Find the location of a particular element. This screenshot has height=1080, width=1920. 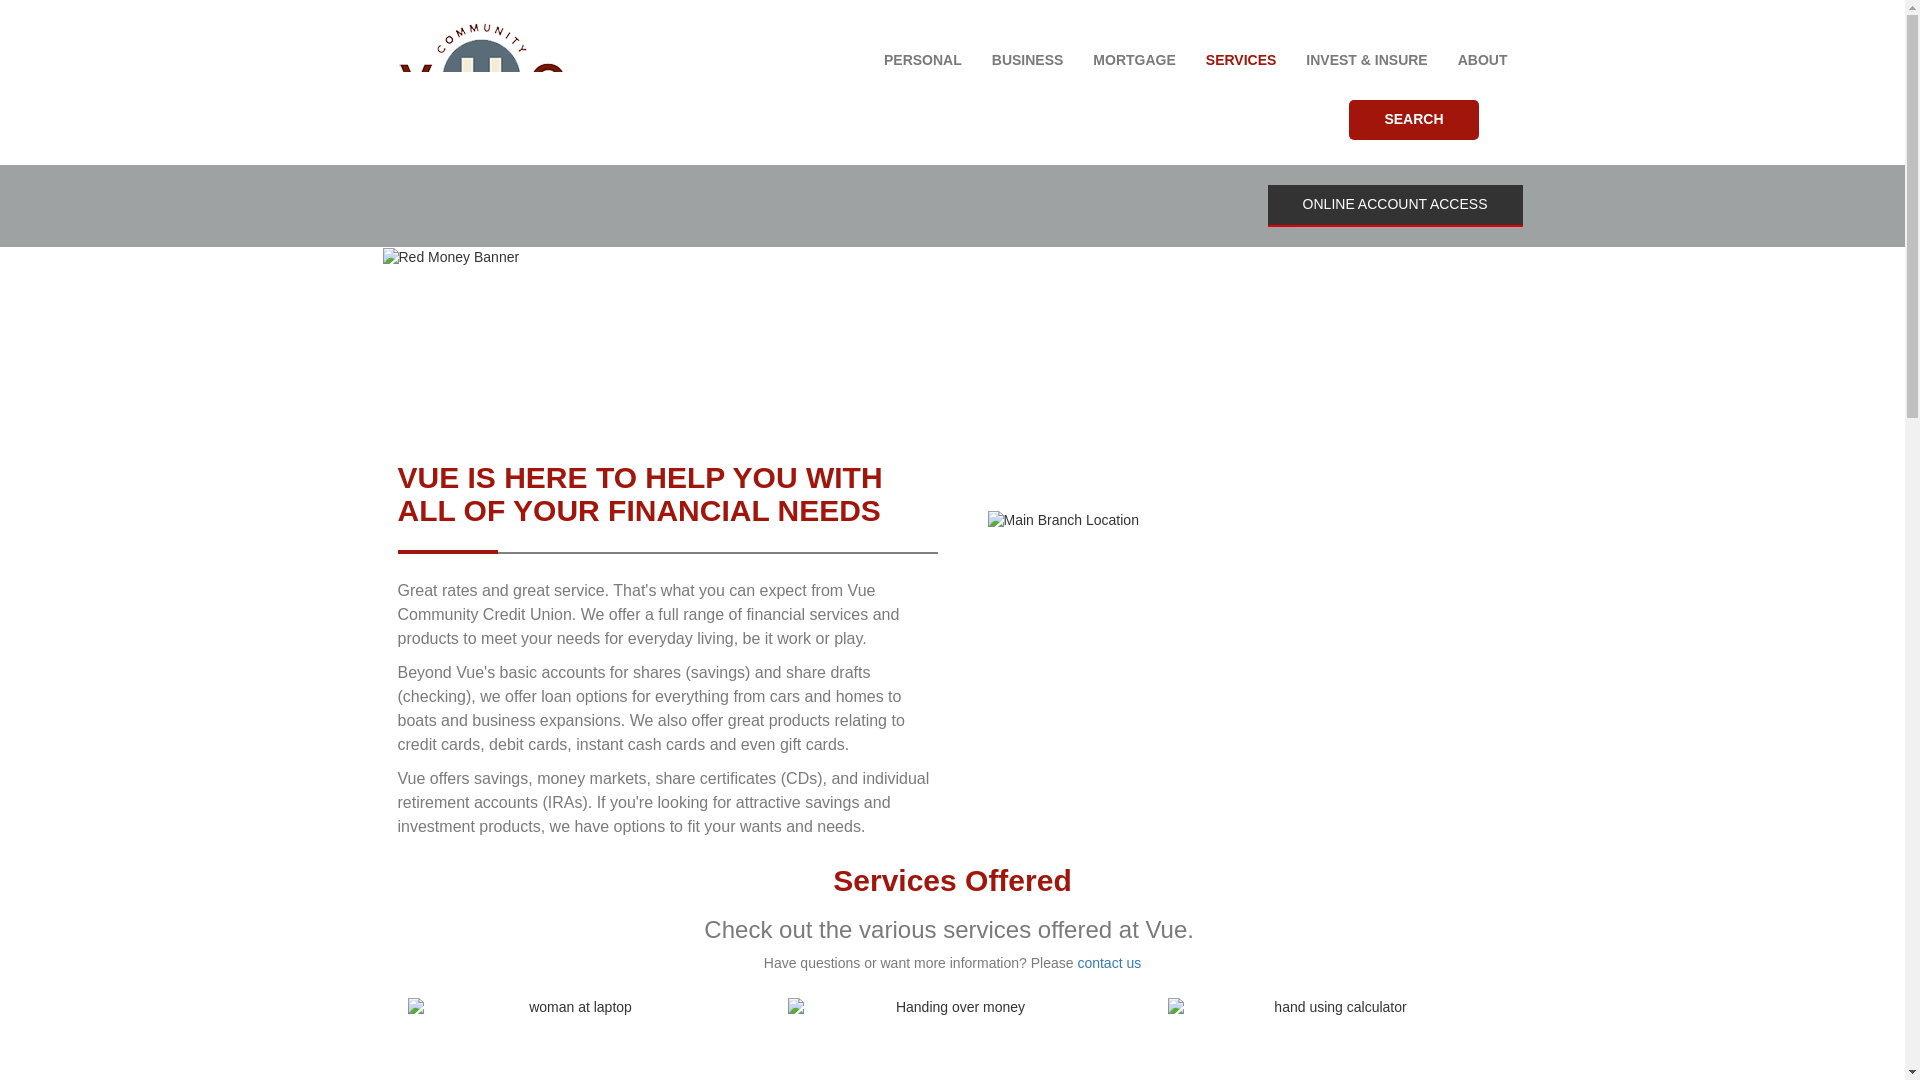

MORTGAGE is located at coordinates (1134, 52).